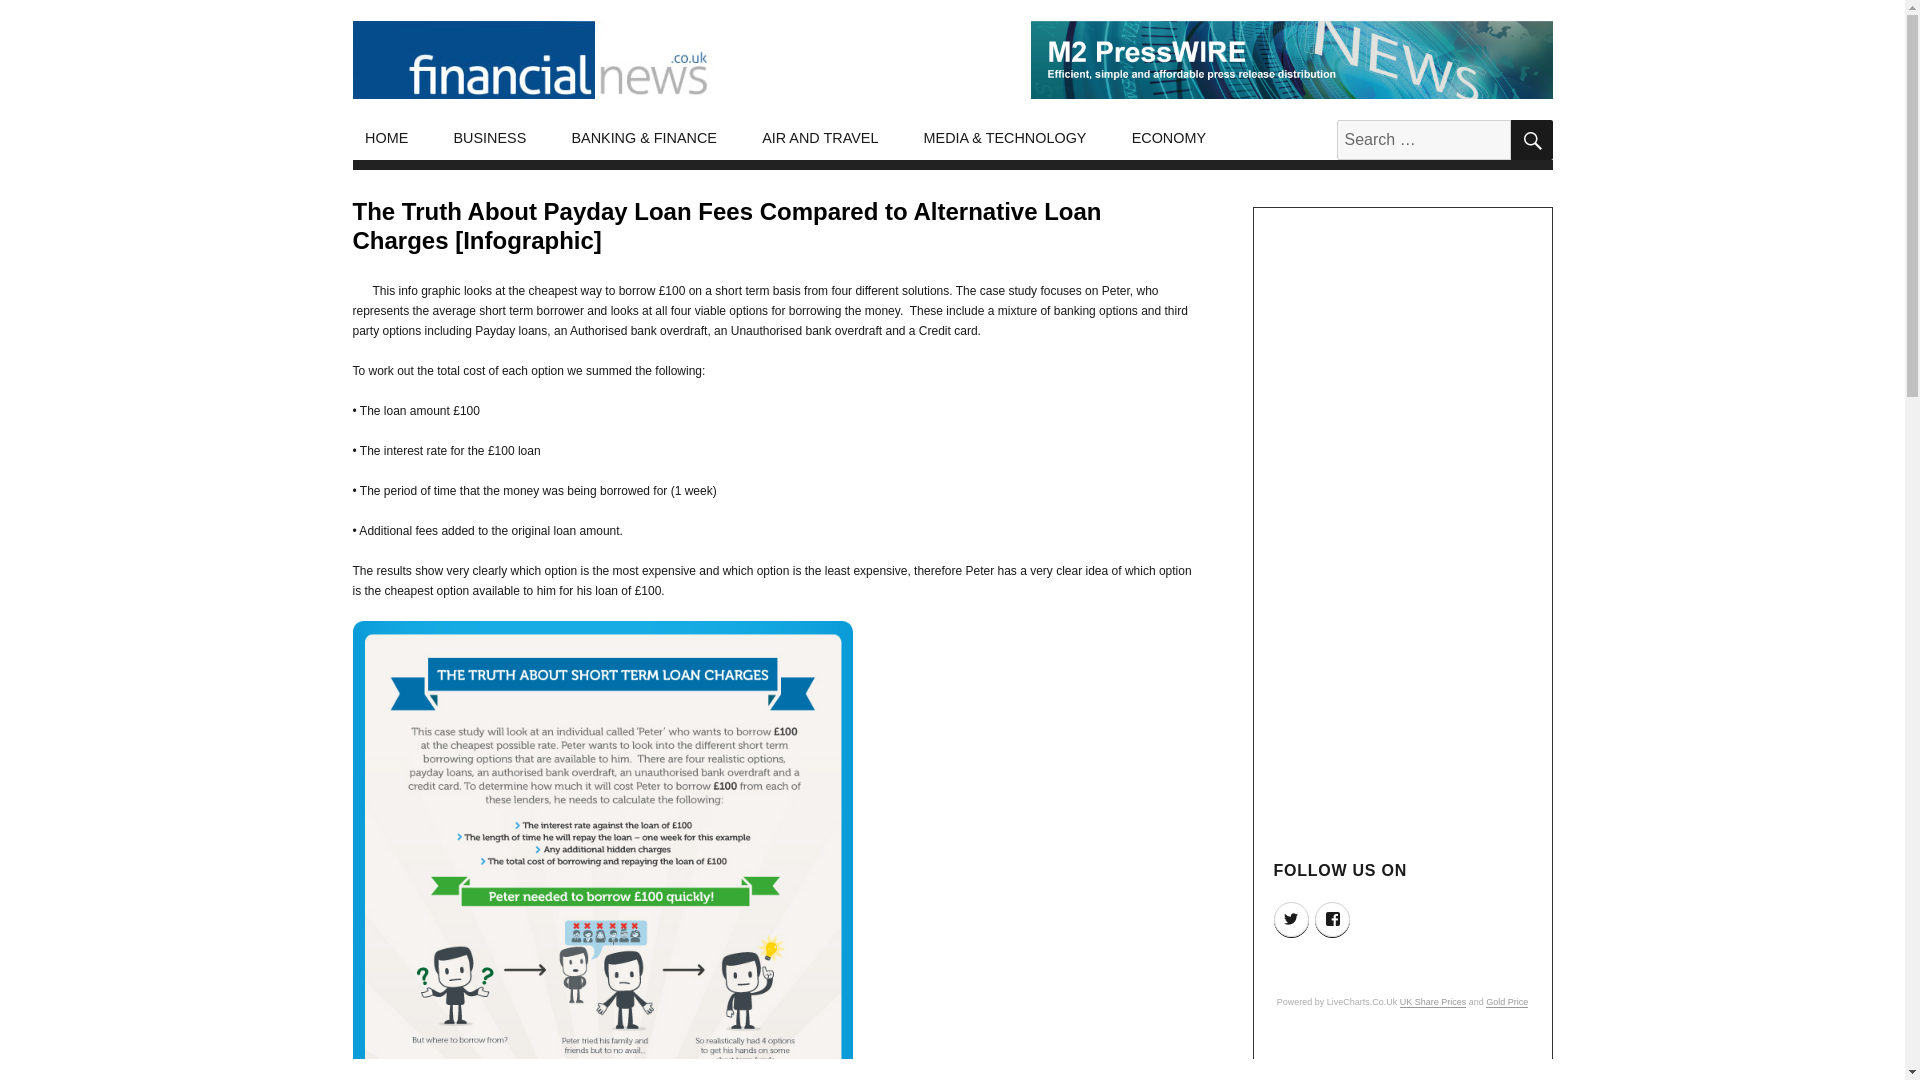  What do you see at coordinates (1292, 919) in the screenshot?
I see `TWITTER` at bounding box center [1292, 919].